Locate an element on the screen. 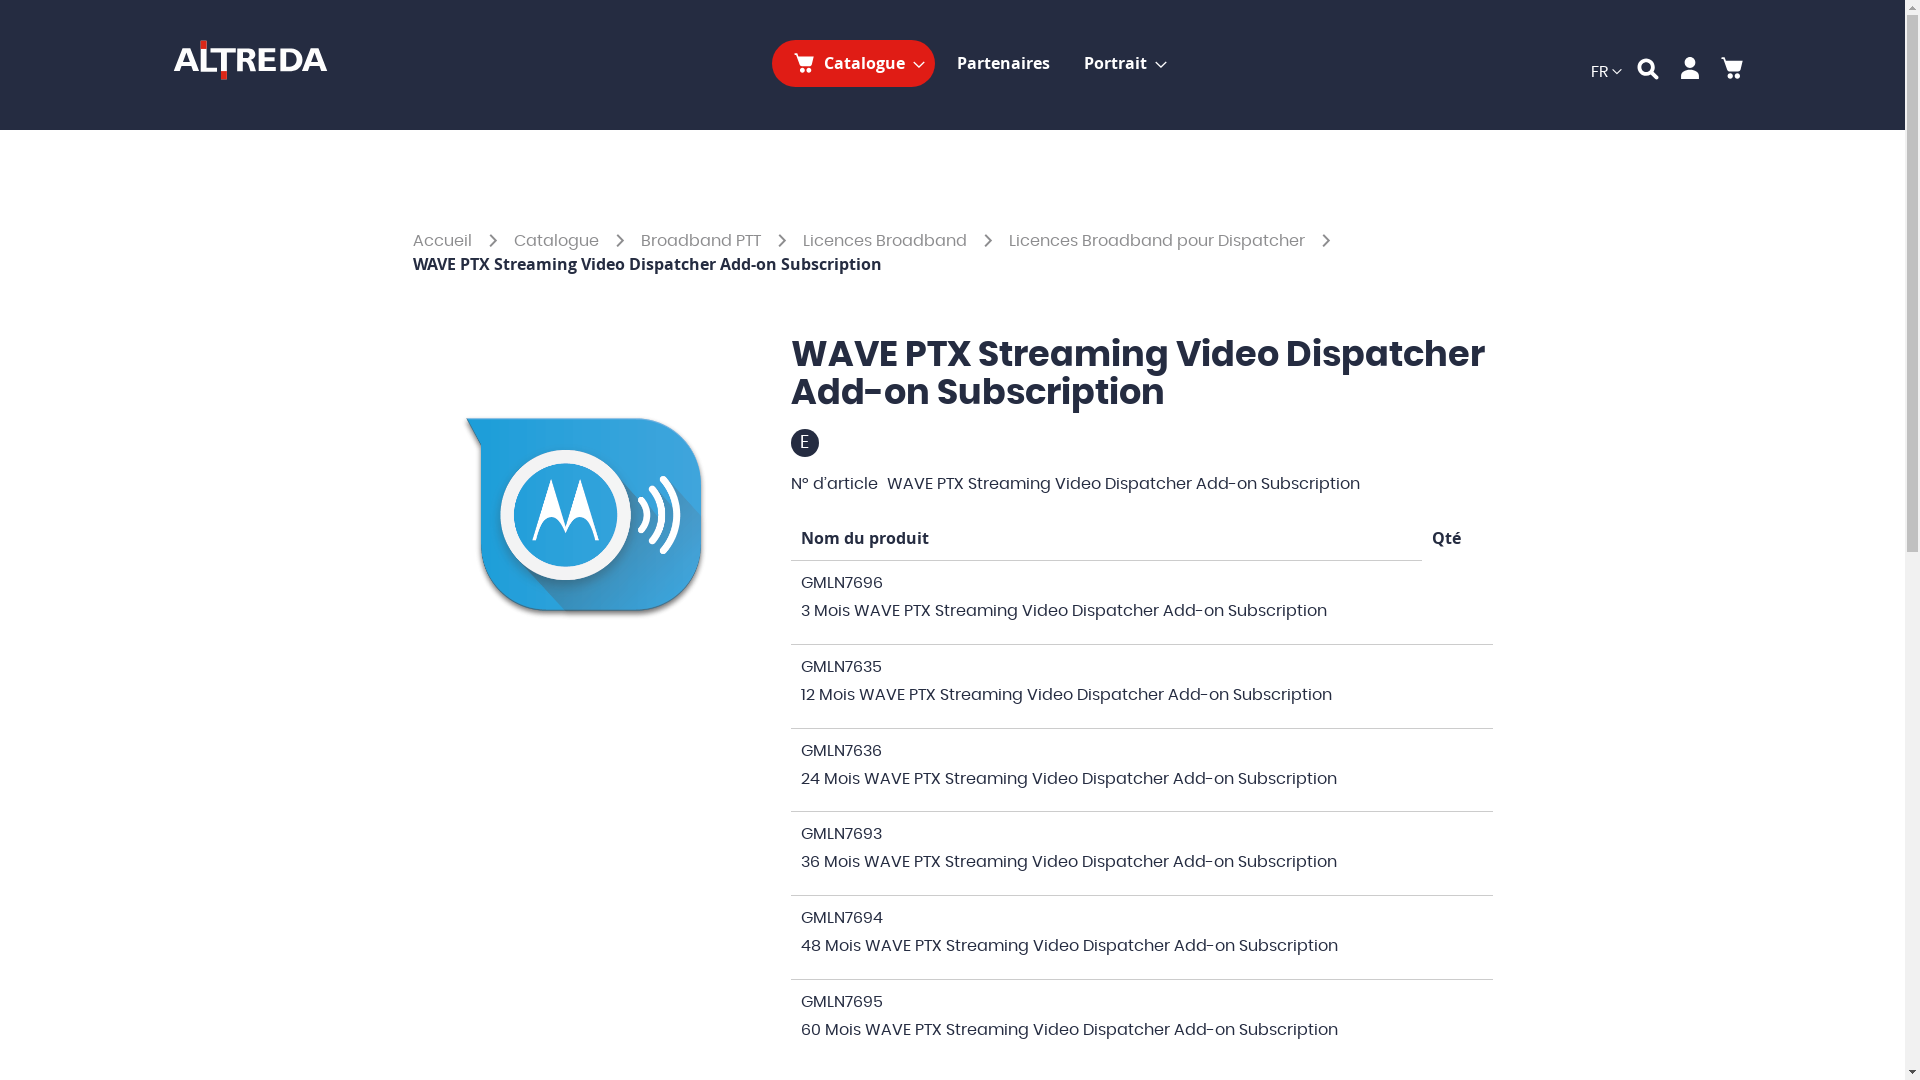 Image resolution: width=1920 pixels, height=1080 pixels. Rechercher is located at coordinates (1647, 72).